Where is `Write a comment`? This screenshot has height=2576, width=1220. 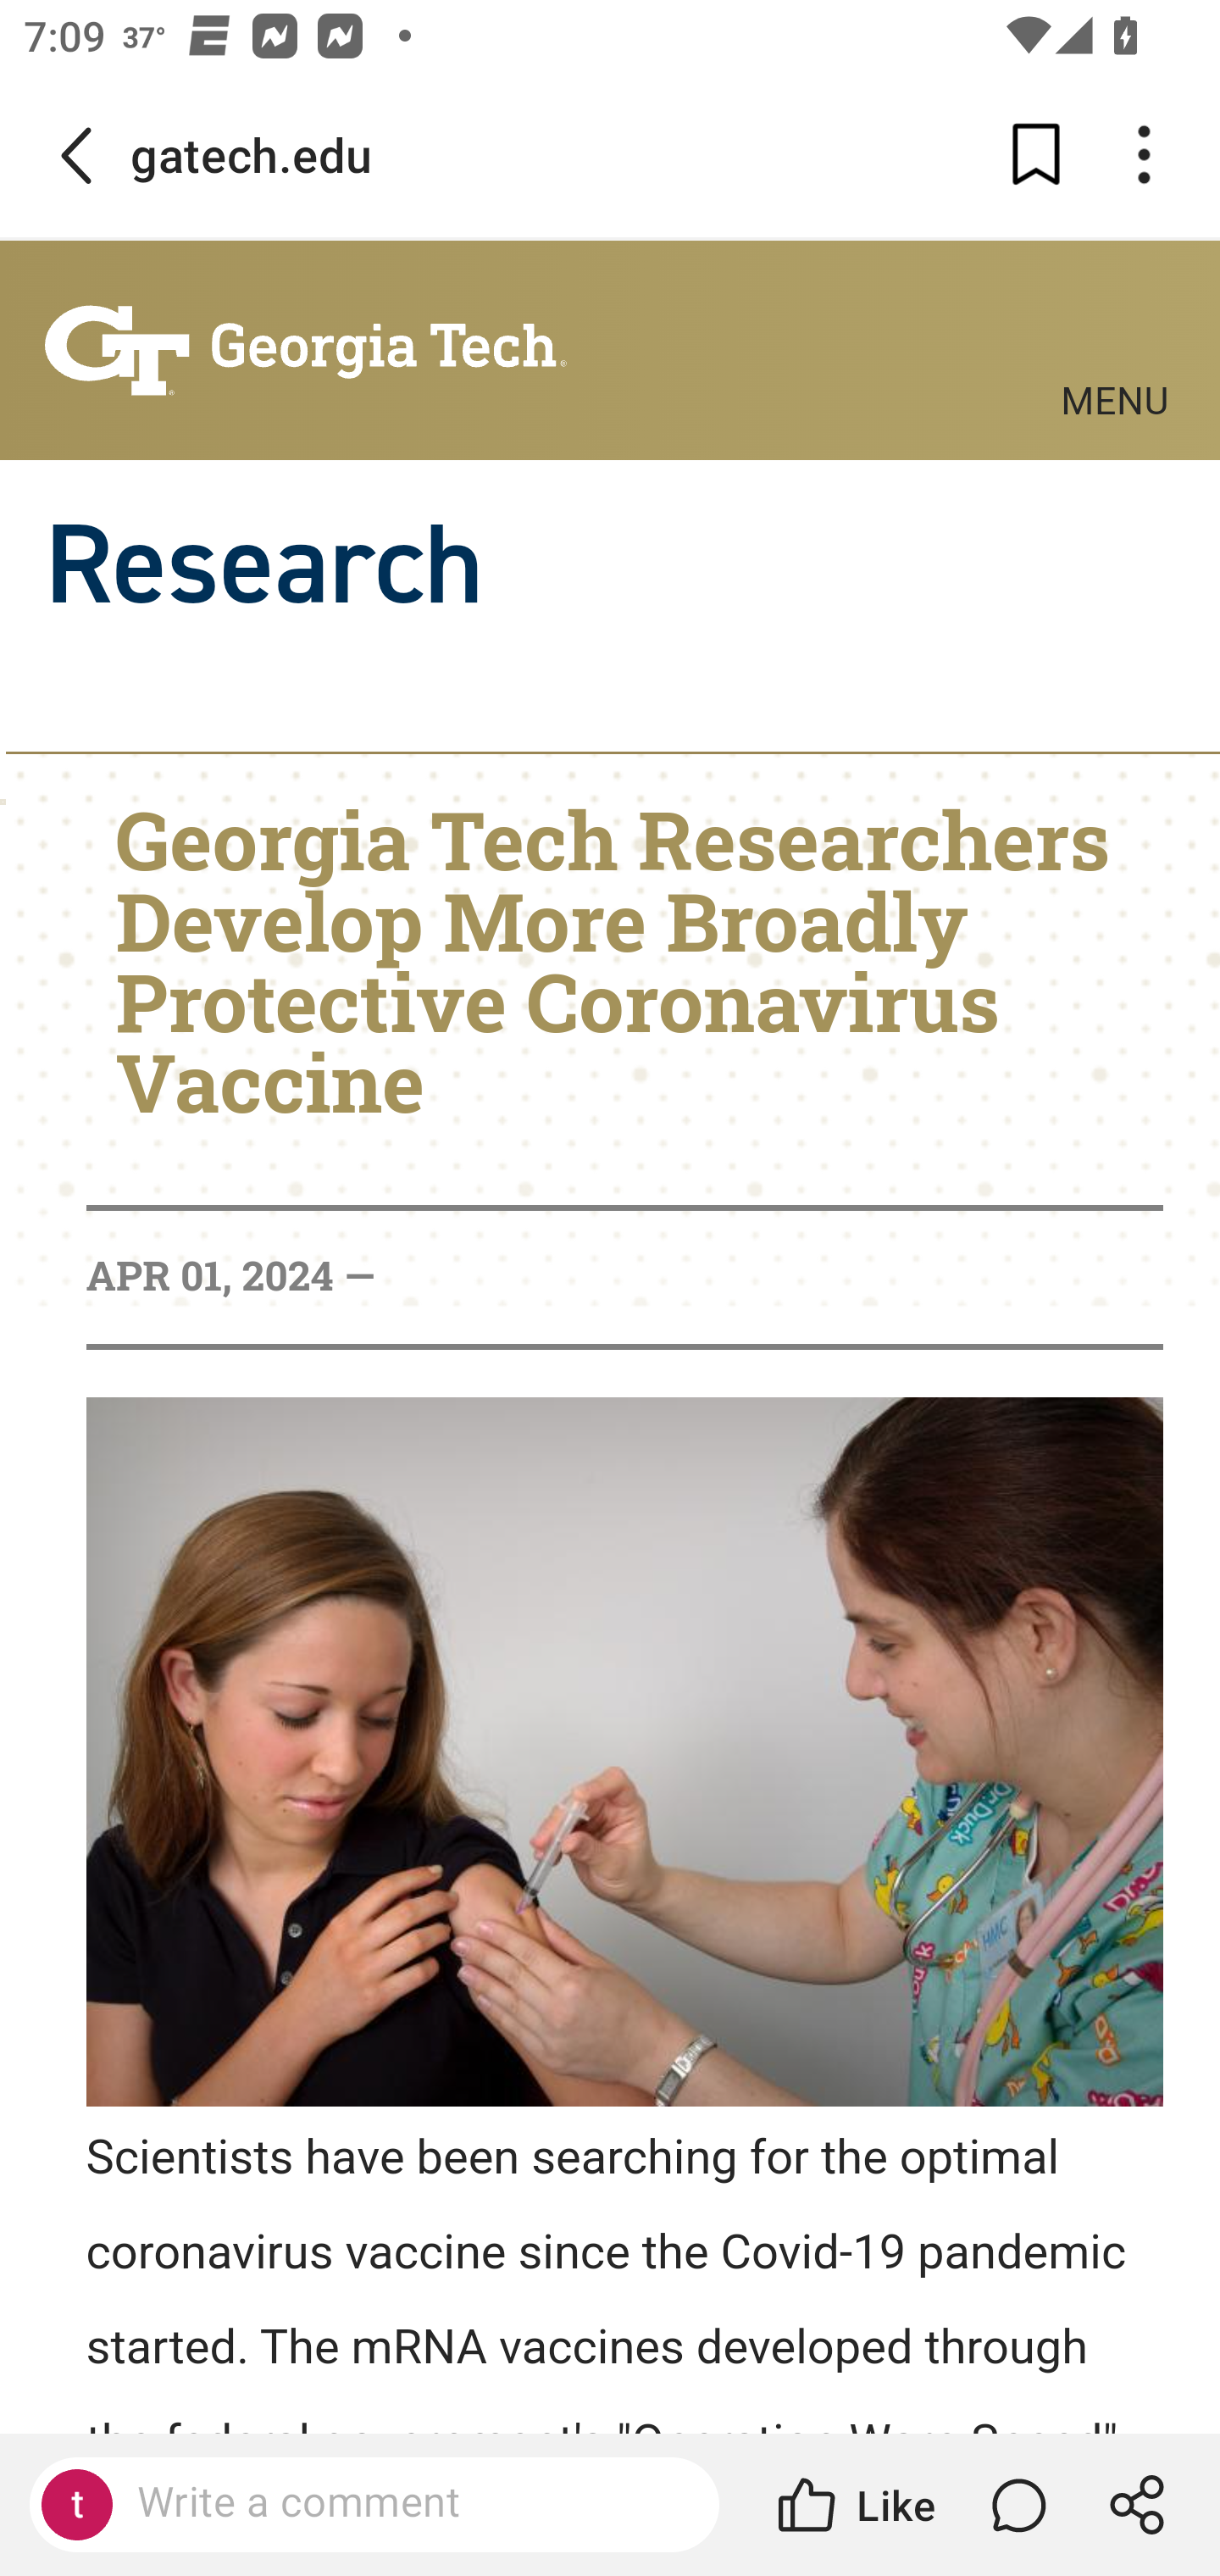
Write a comment is located at coordinates (403, 2503).